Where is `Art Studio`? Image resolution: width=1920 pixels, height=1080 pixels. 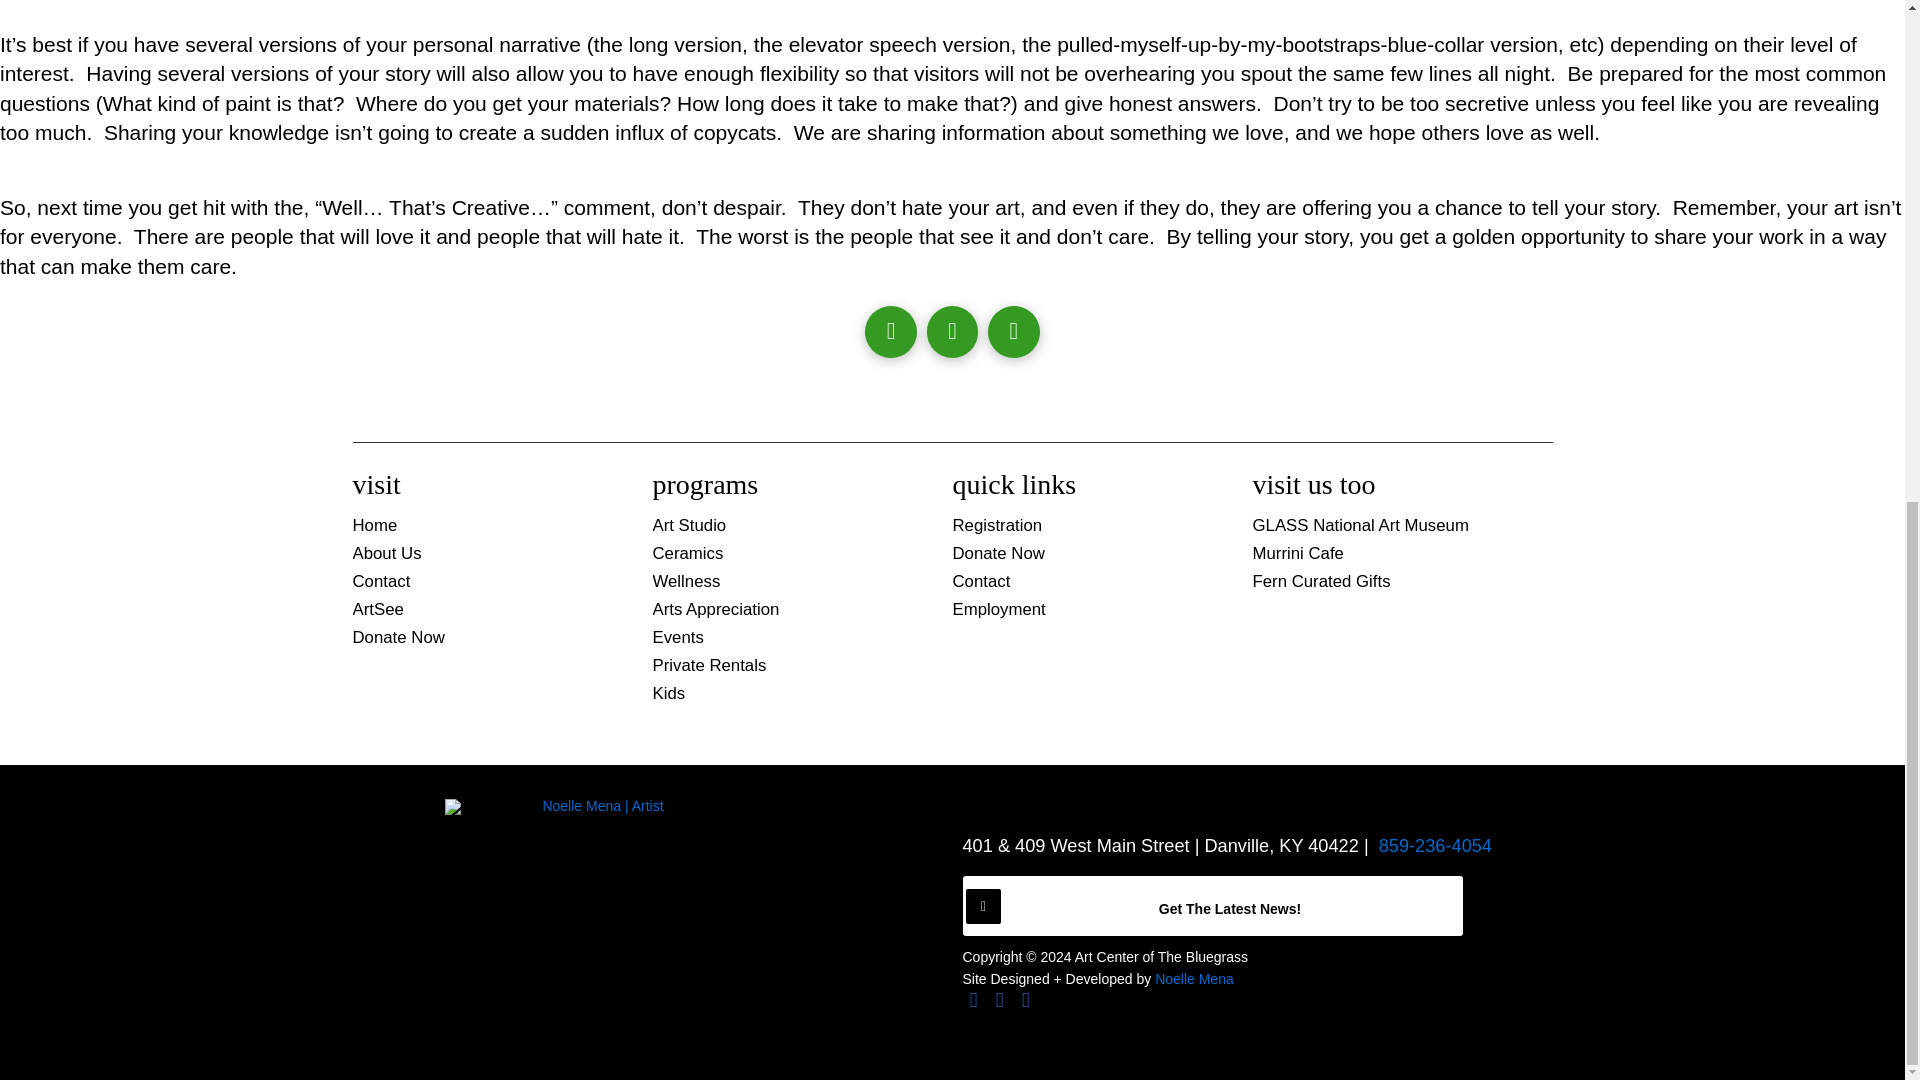 Art Studio is located at coordinates (788, 527).